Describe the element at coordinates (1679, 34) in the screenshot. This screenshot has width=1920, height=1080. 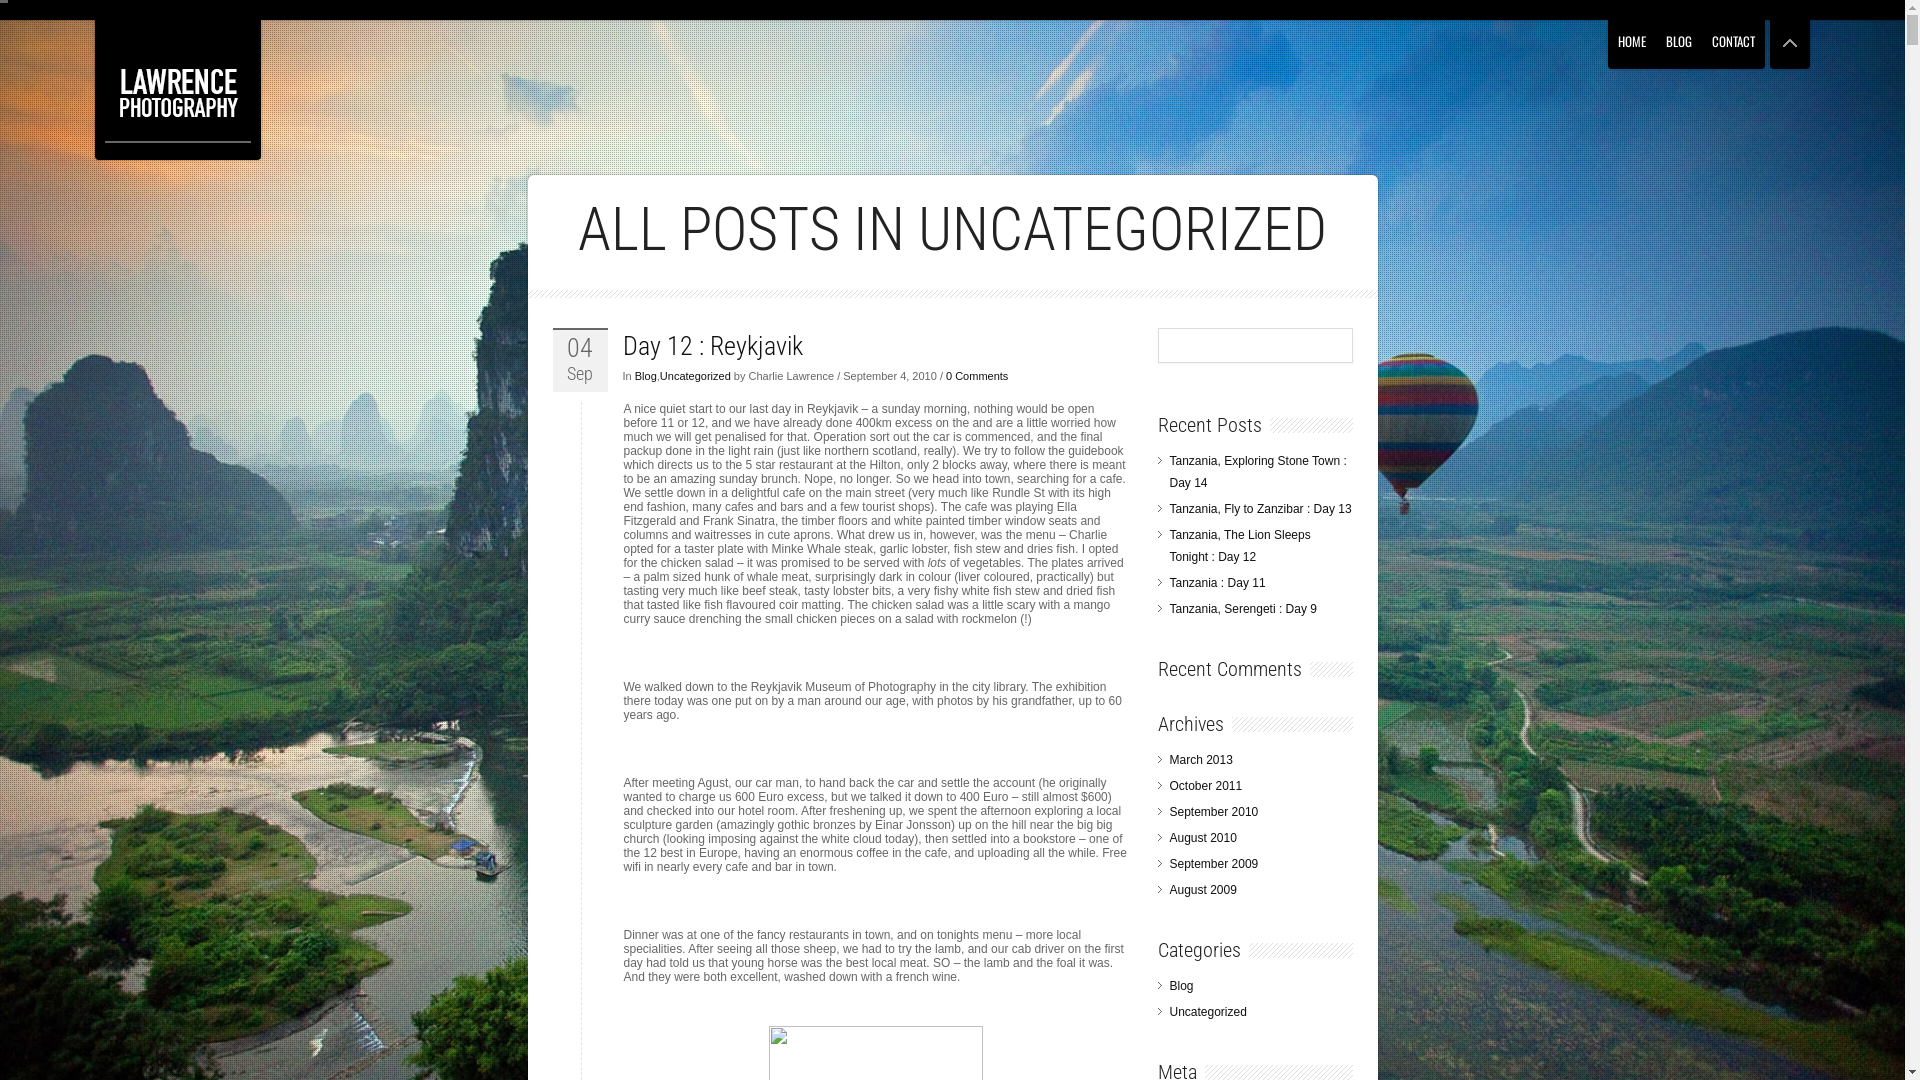
I see `BLOG` at that location.